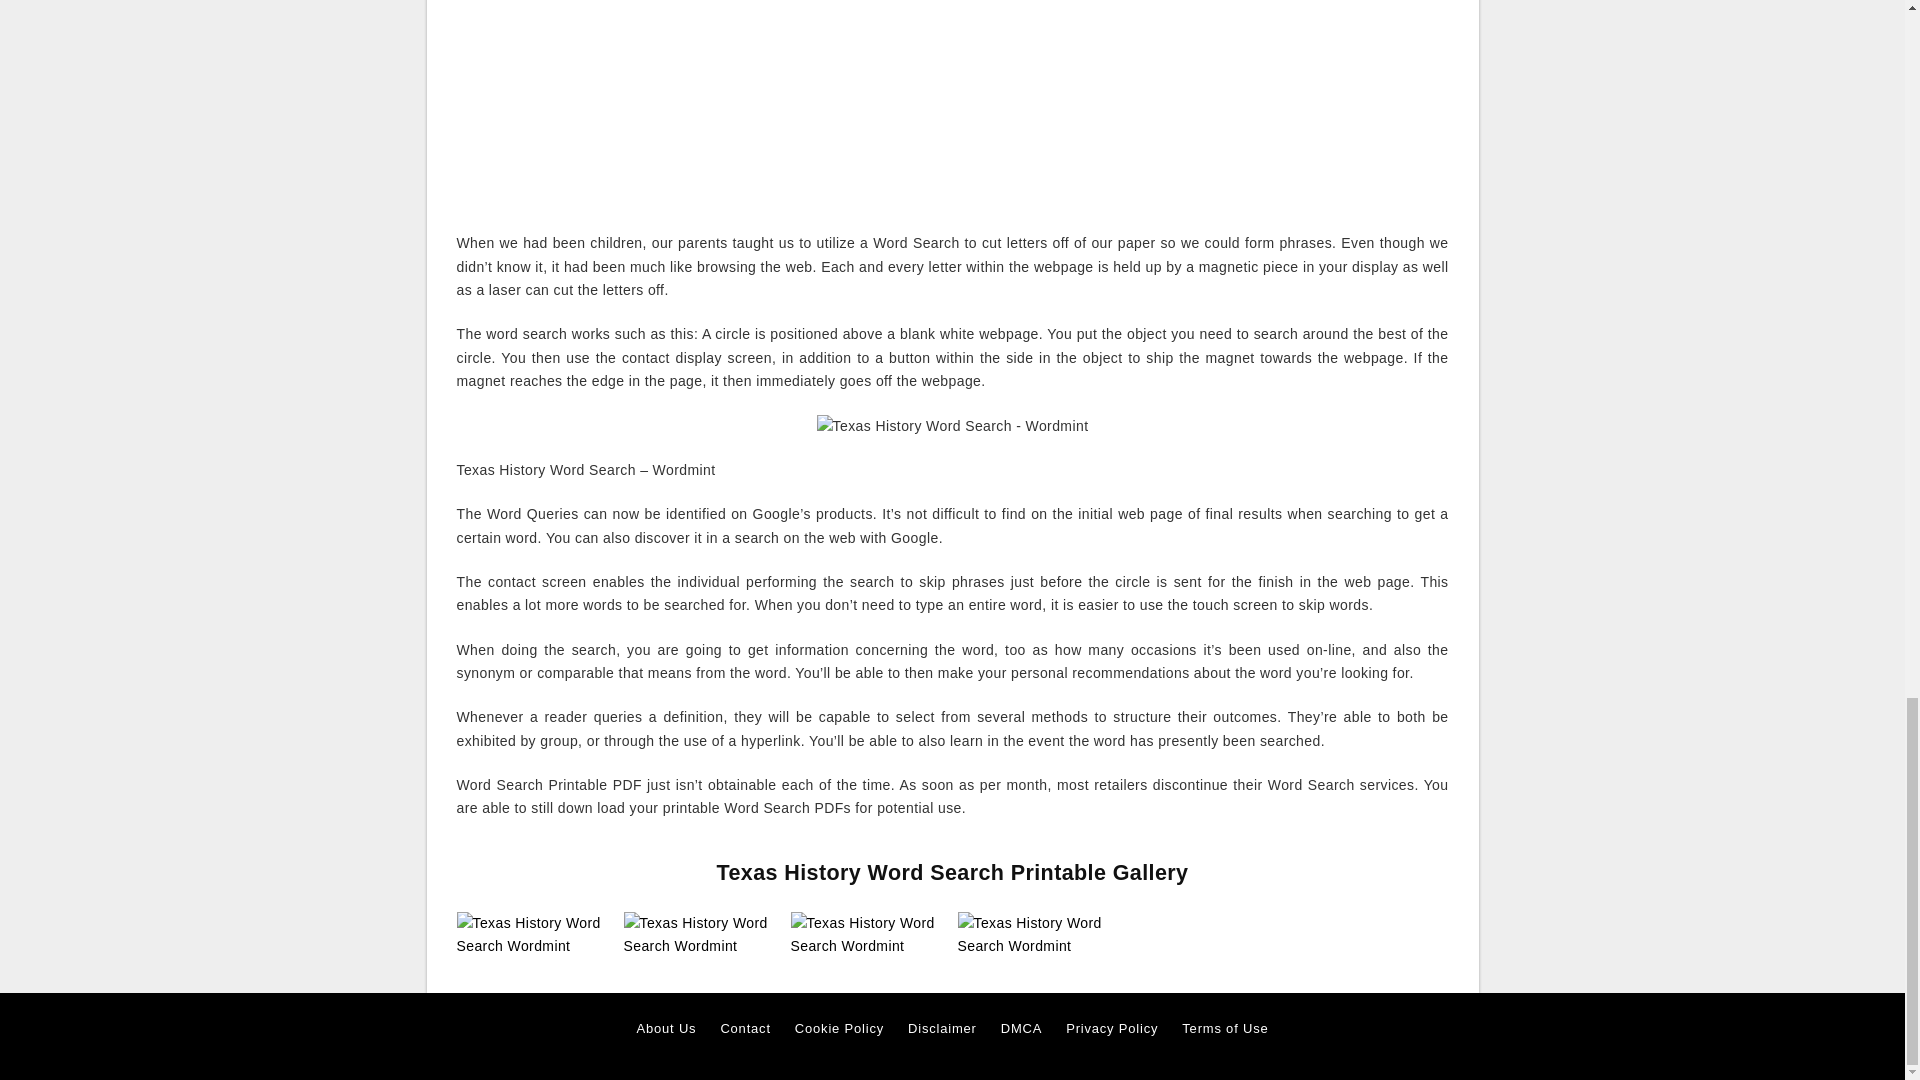 The height and width of the screenshot is (1080, 1920). Describe the element at coordinates (952, 105) in the screenshot. I see `texas history word search wordmint 1` at that location.